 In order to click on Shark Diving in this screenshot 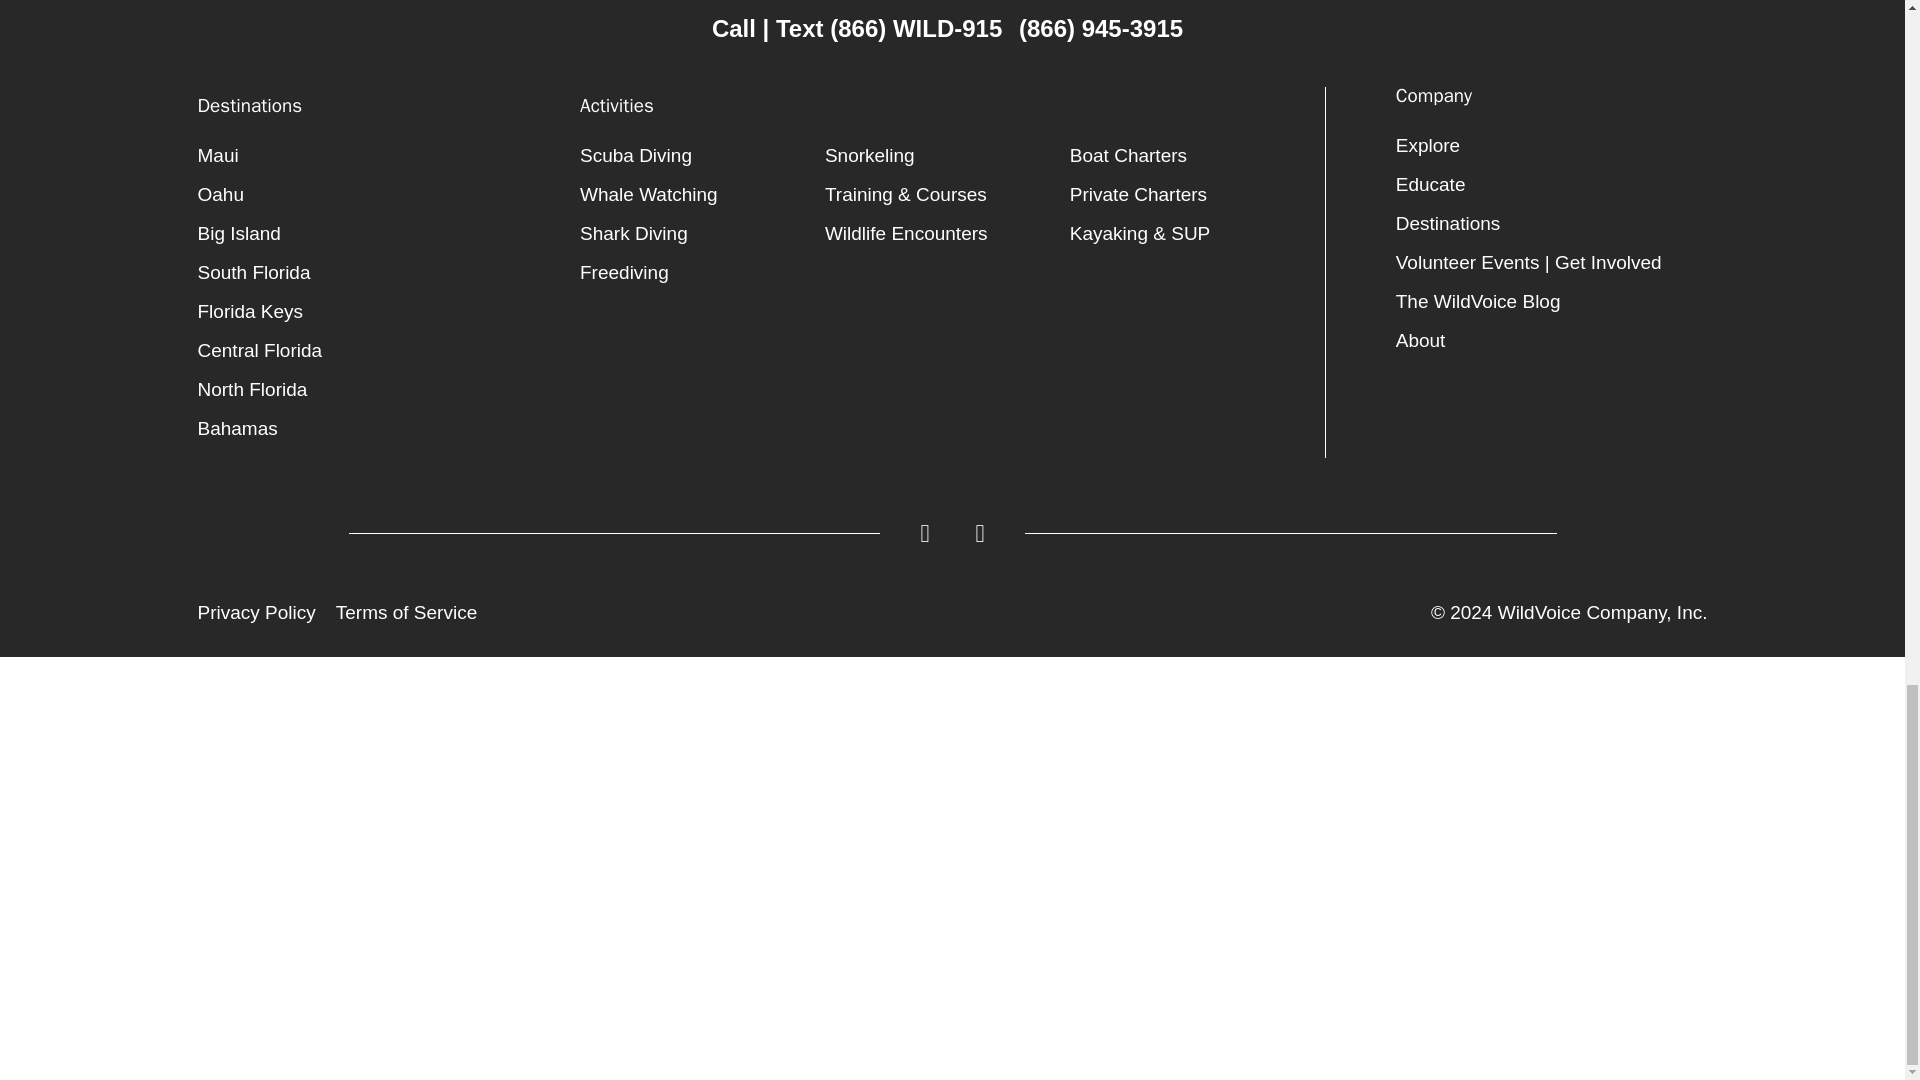, I will do `click(702, 232)`.